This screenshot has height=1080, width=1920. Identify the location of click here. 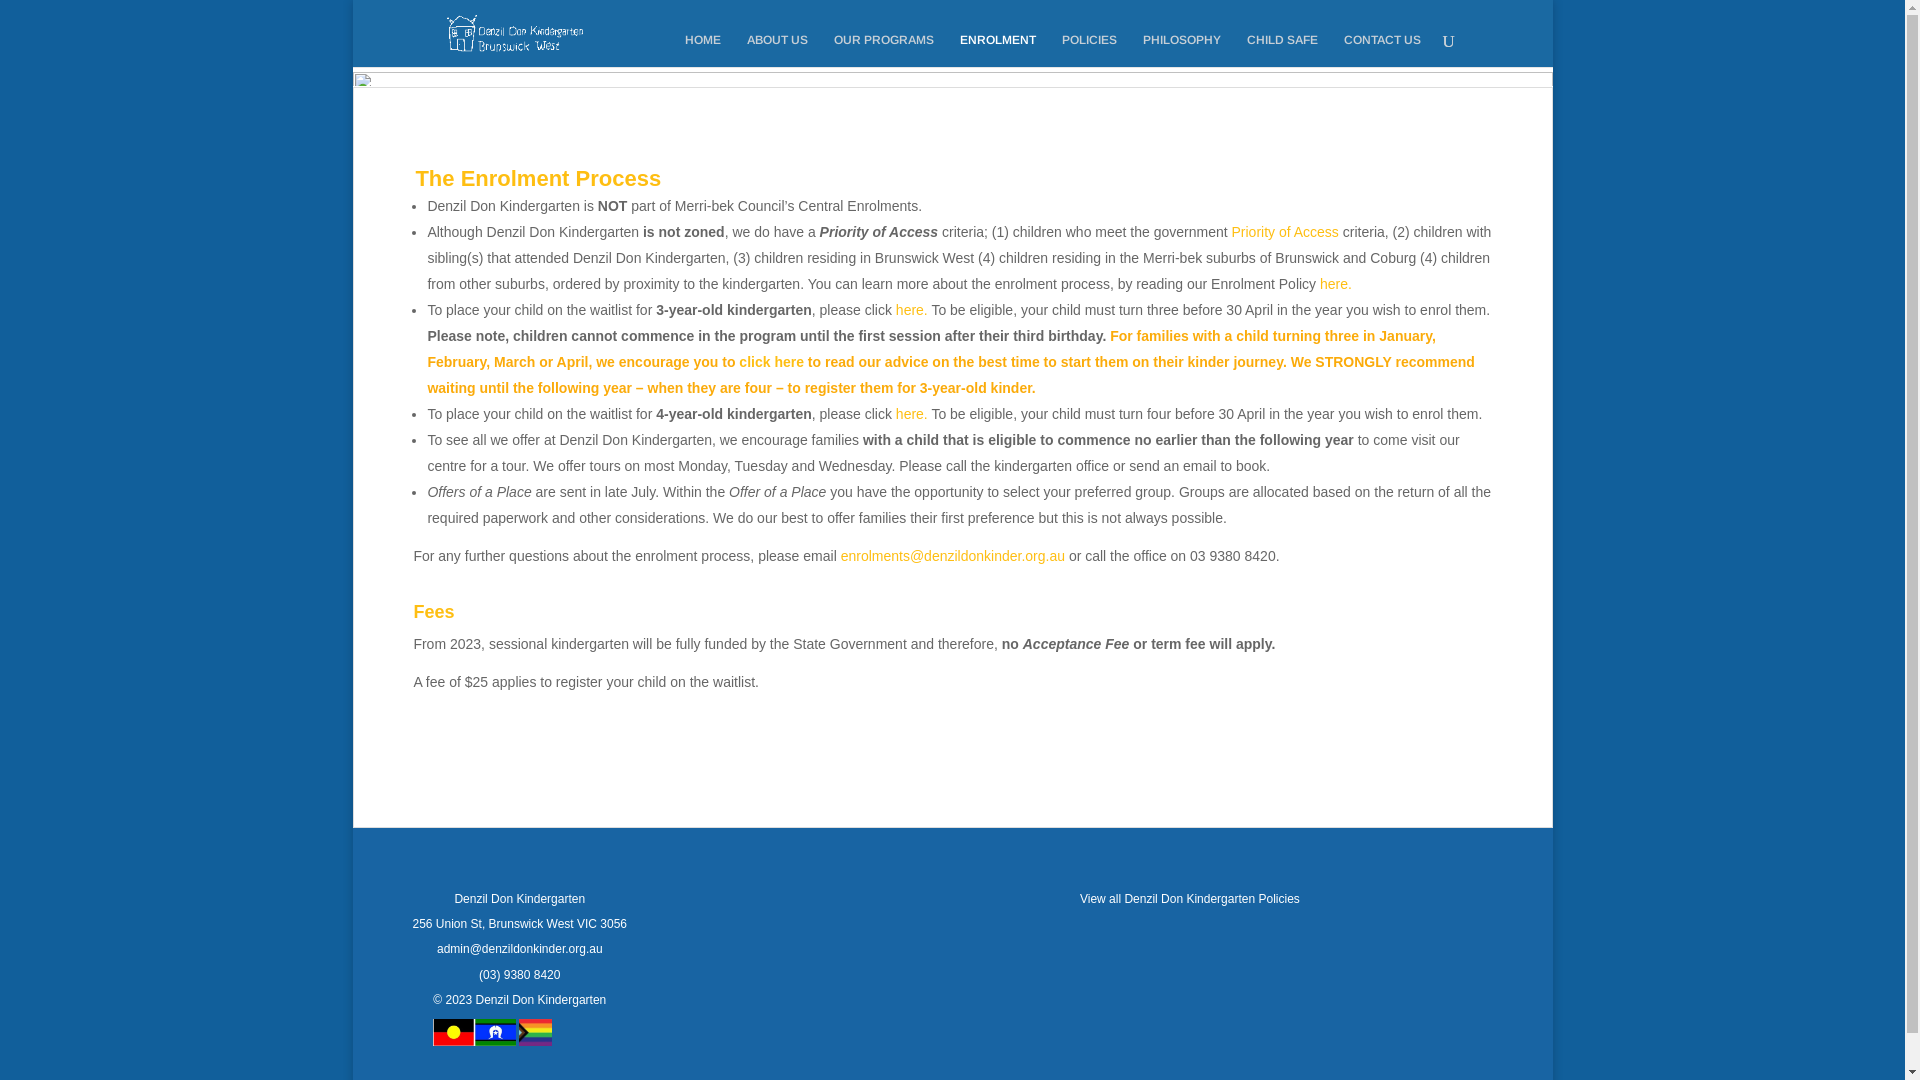
(772, 362).